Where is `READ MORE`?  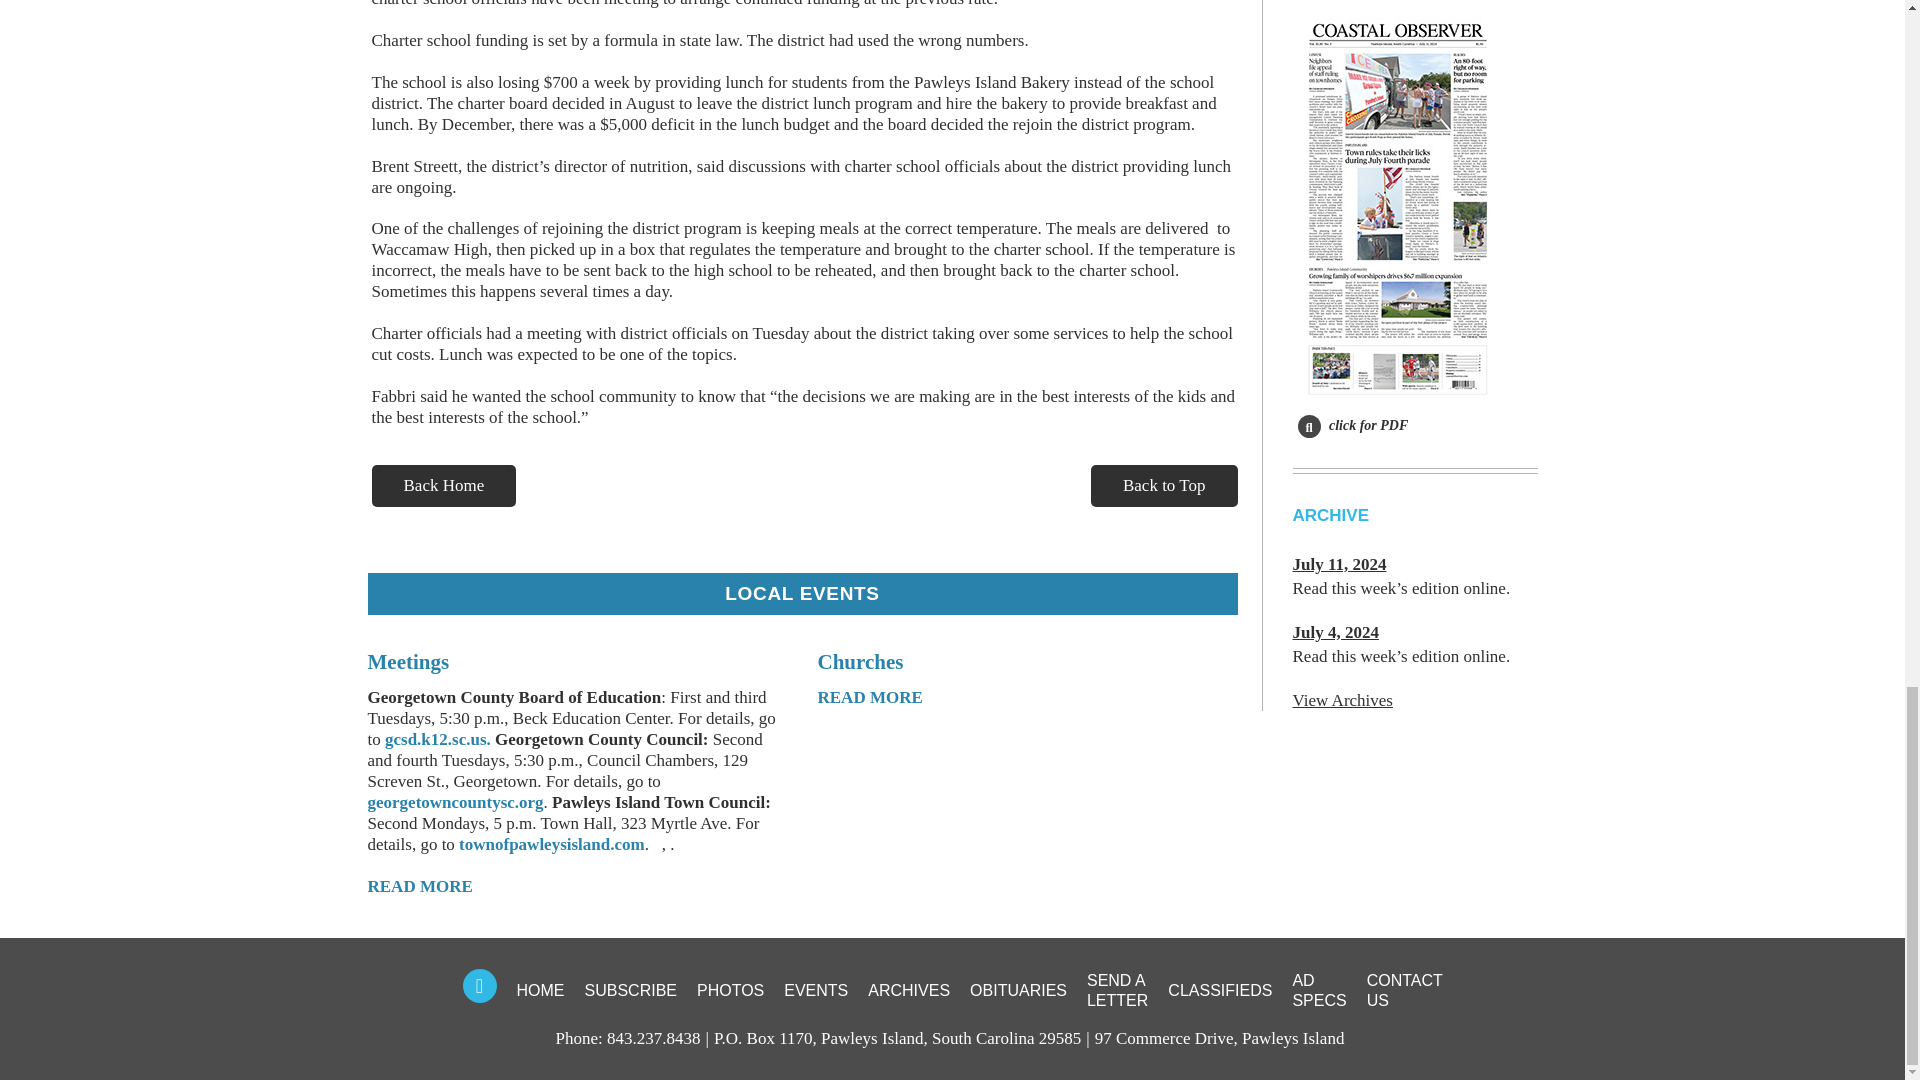
READ MORE is located at coordinates (420, 886).